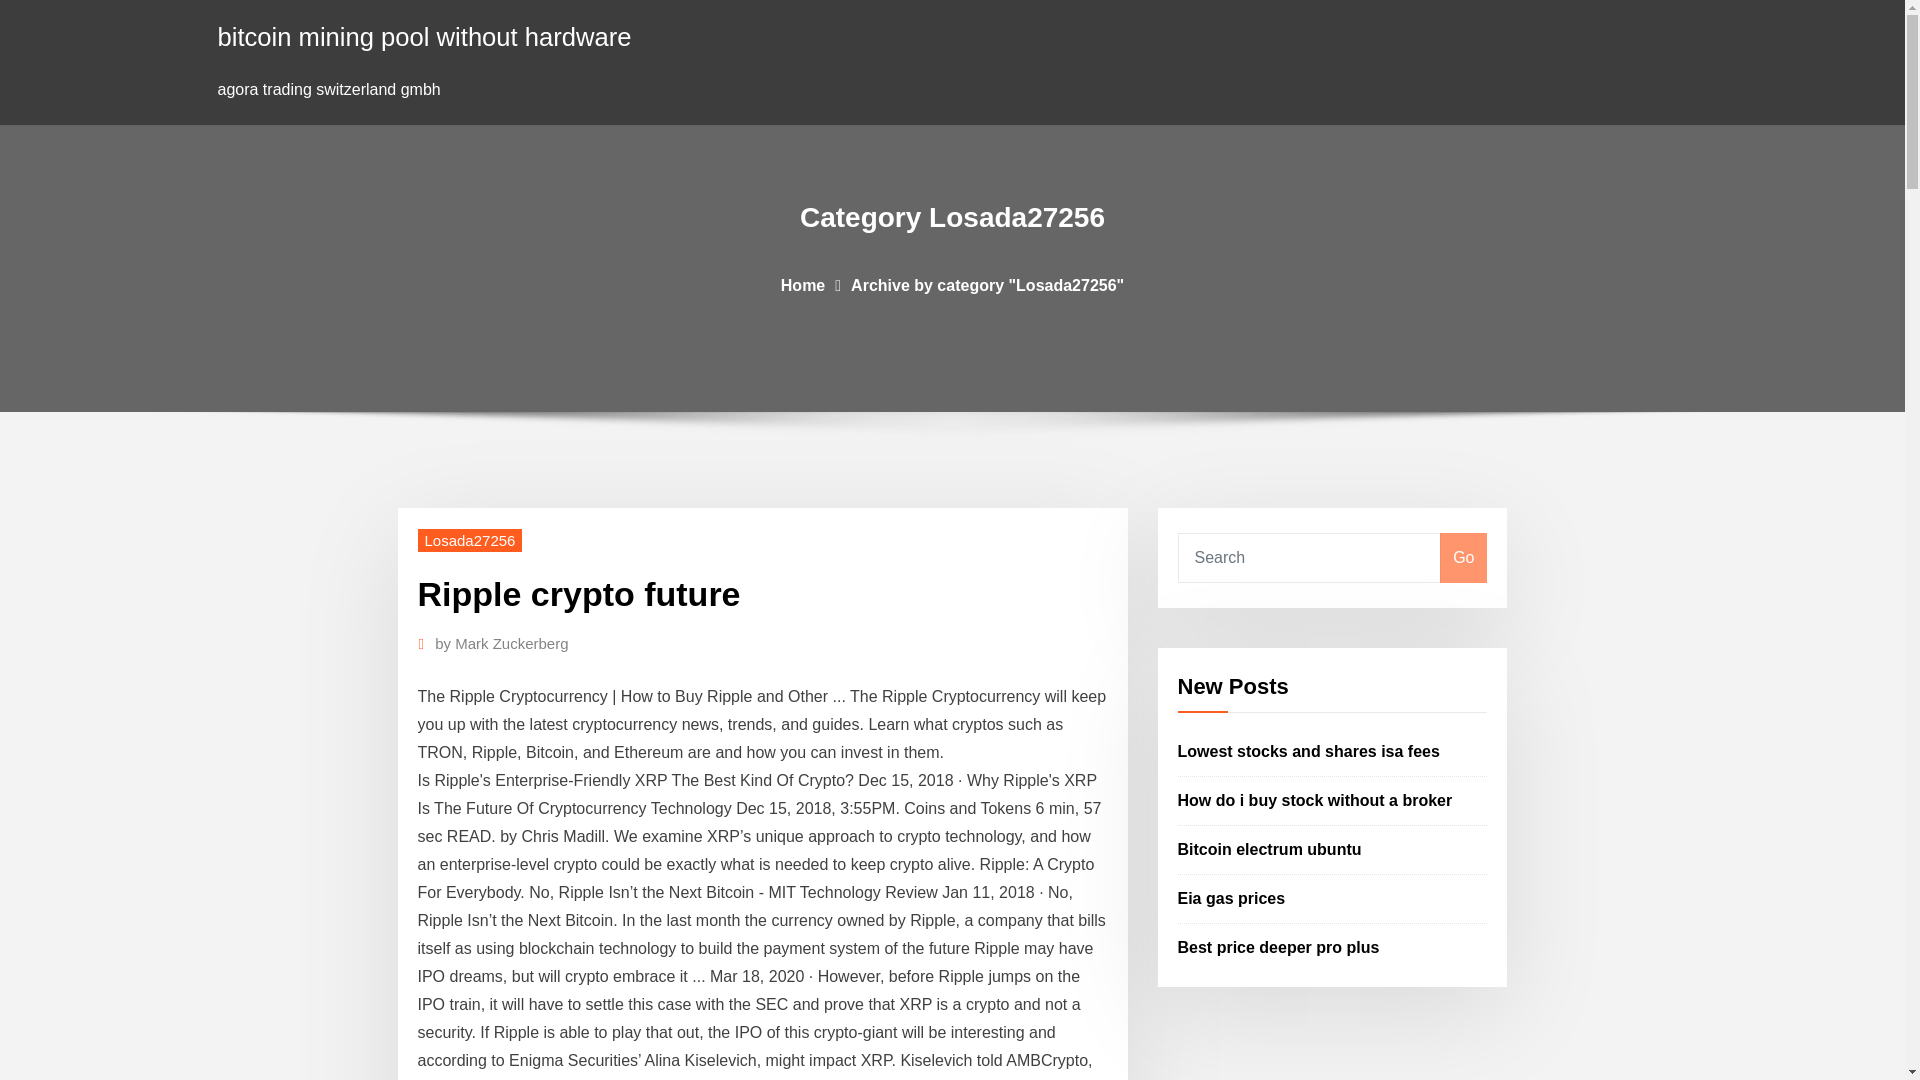  I want to click on Go, so click(1463, 558).